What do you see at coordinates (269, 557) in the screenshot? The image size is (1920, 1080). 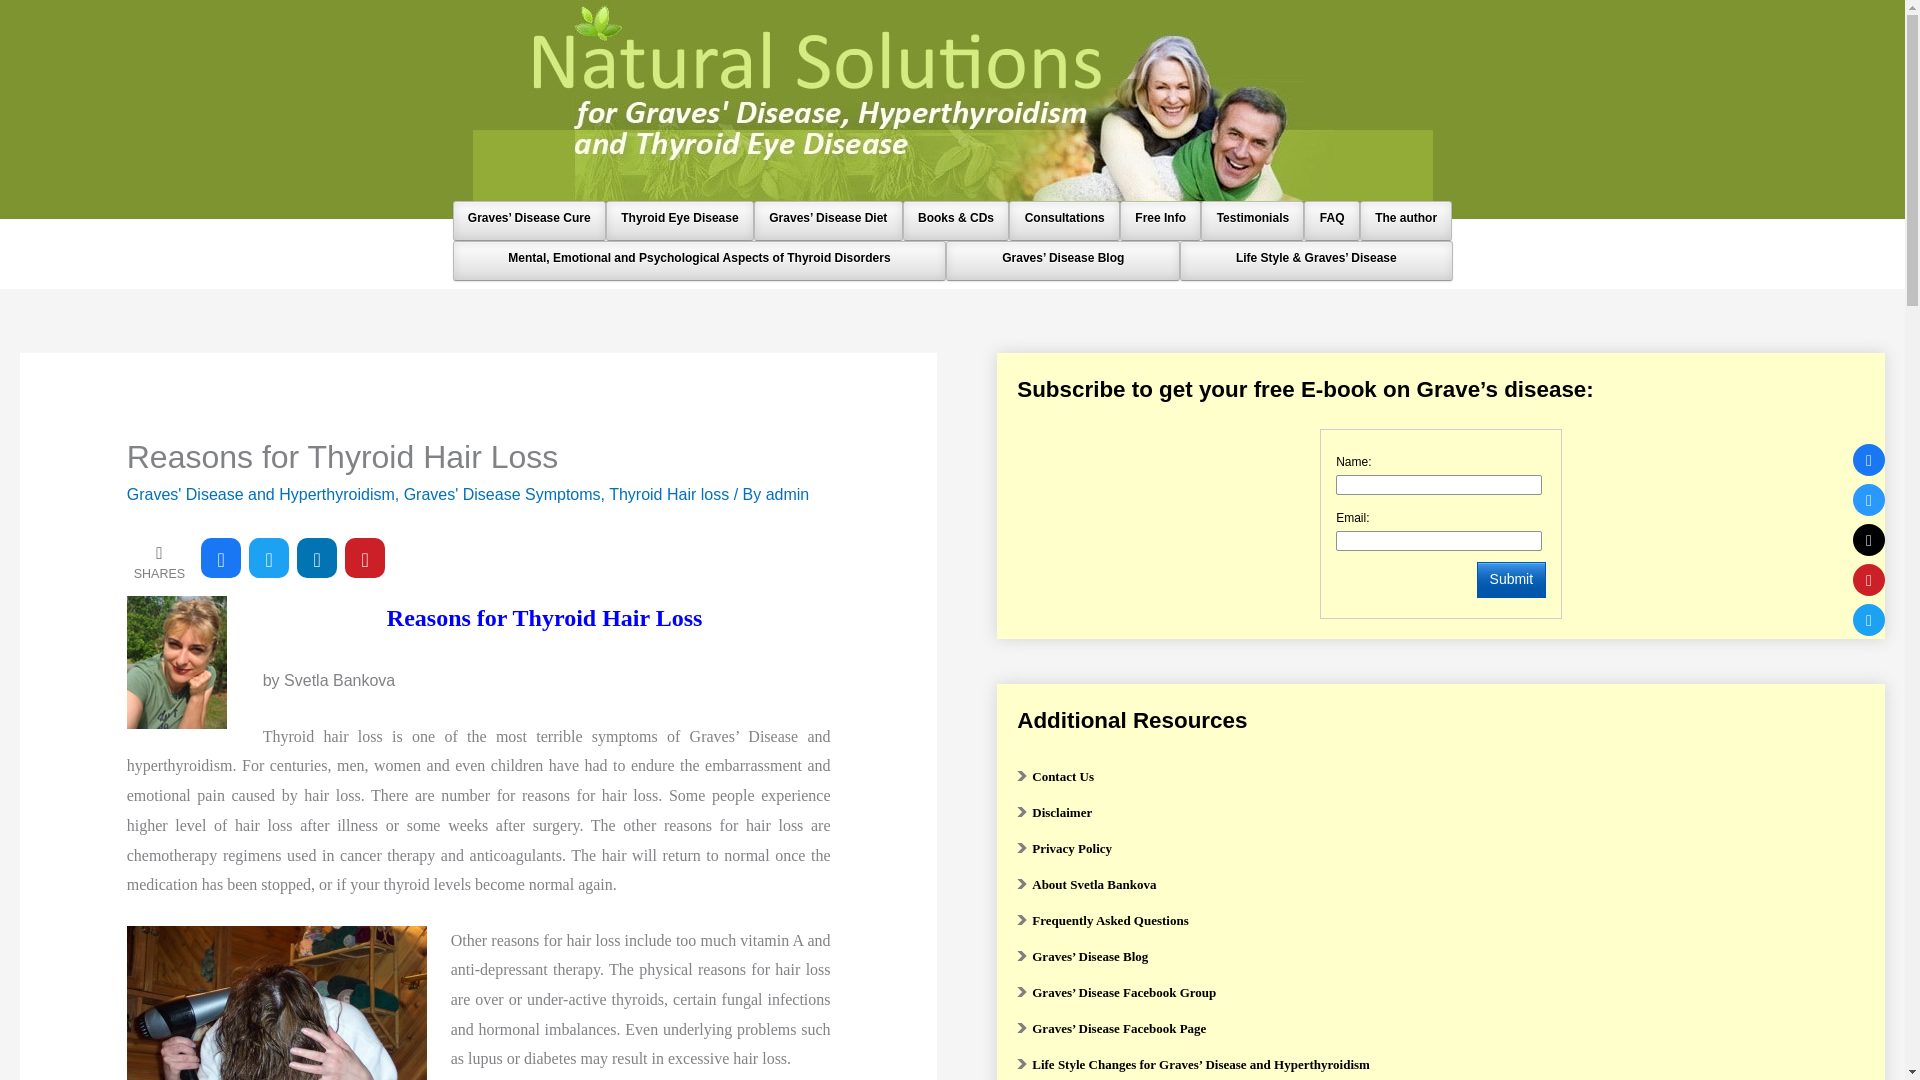 I see `Tweet this !` at bounding box center [269, 557].